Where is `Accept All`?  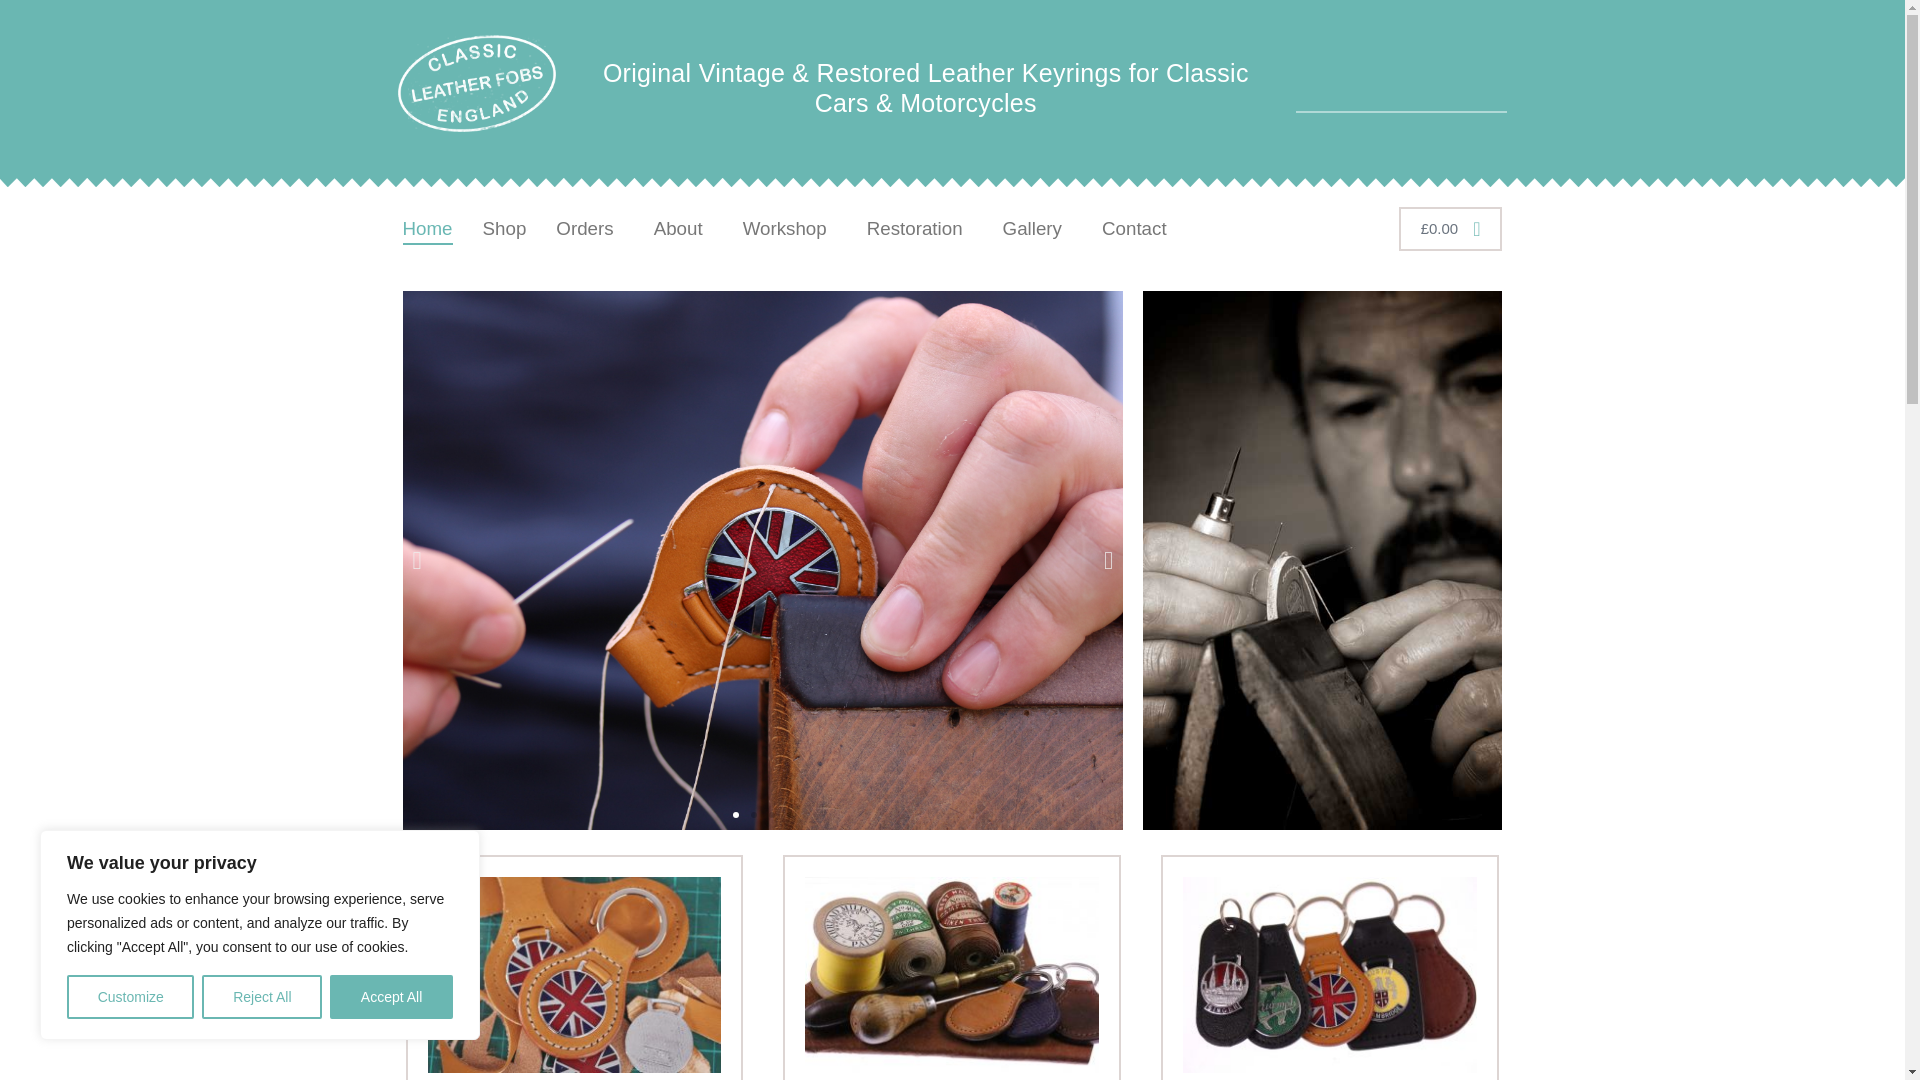
Accept All is located at coordinates (392, 997).